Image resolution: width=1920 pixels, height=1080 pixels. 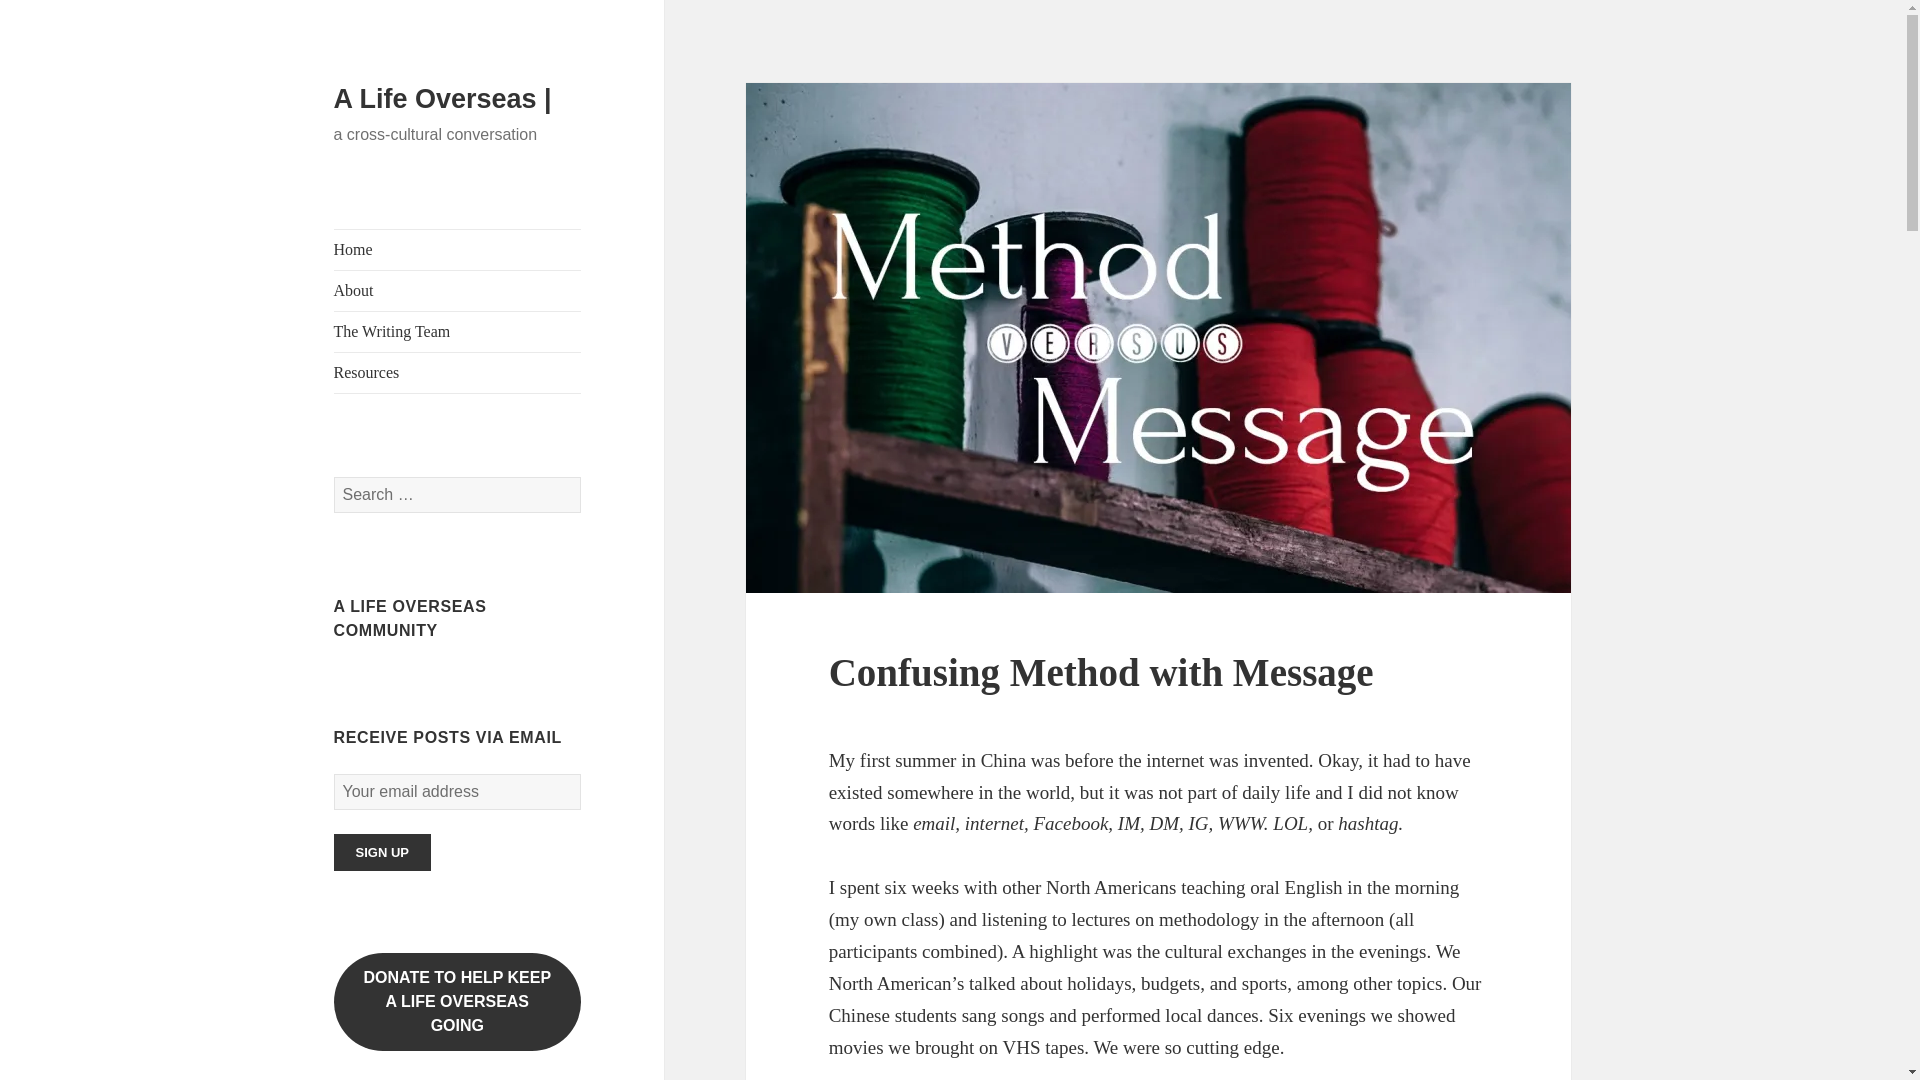 I want to click on Home, so click(x=458, y=250).